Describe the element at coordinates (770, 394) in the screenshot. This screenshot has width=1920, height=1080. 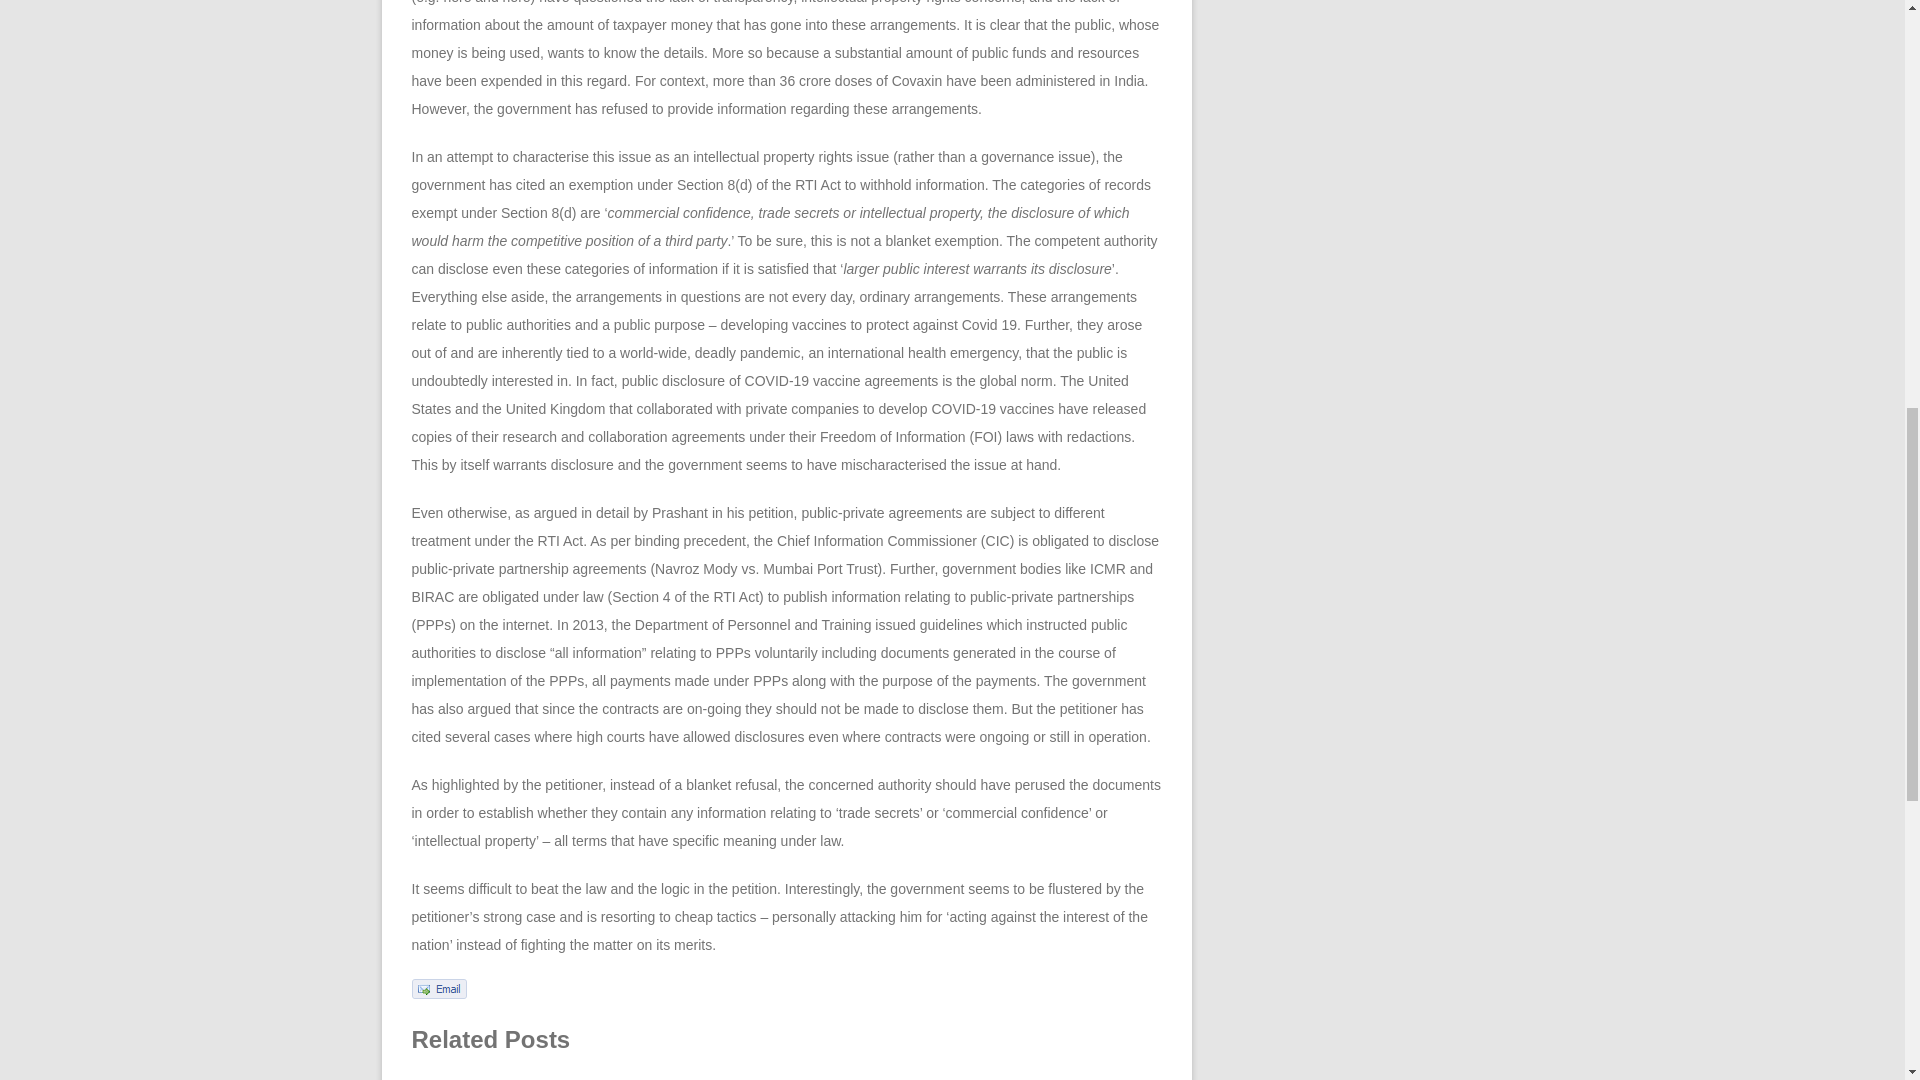
I see `United States` at that location.